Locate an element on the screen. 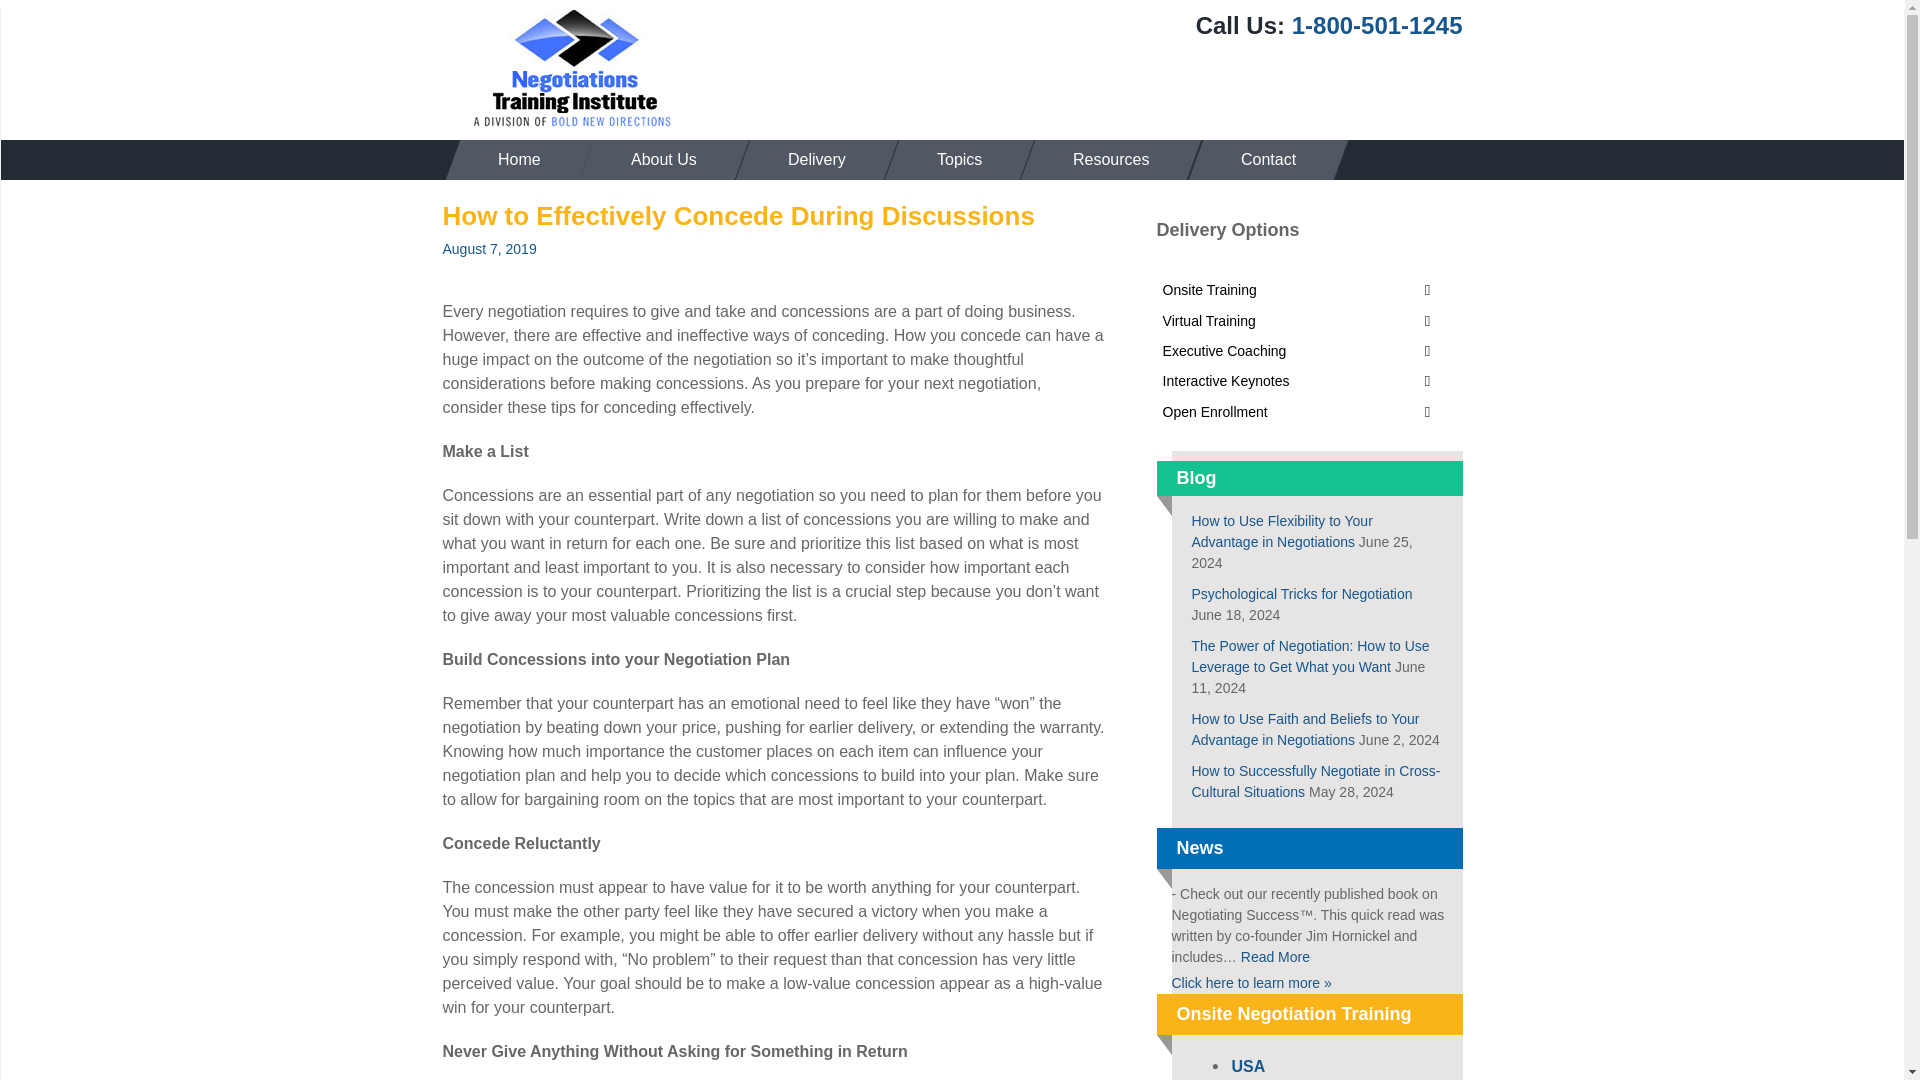 The height and width of the screenshot is (1080, 1920). Delivery is located at coordinates (809, 160).